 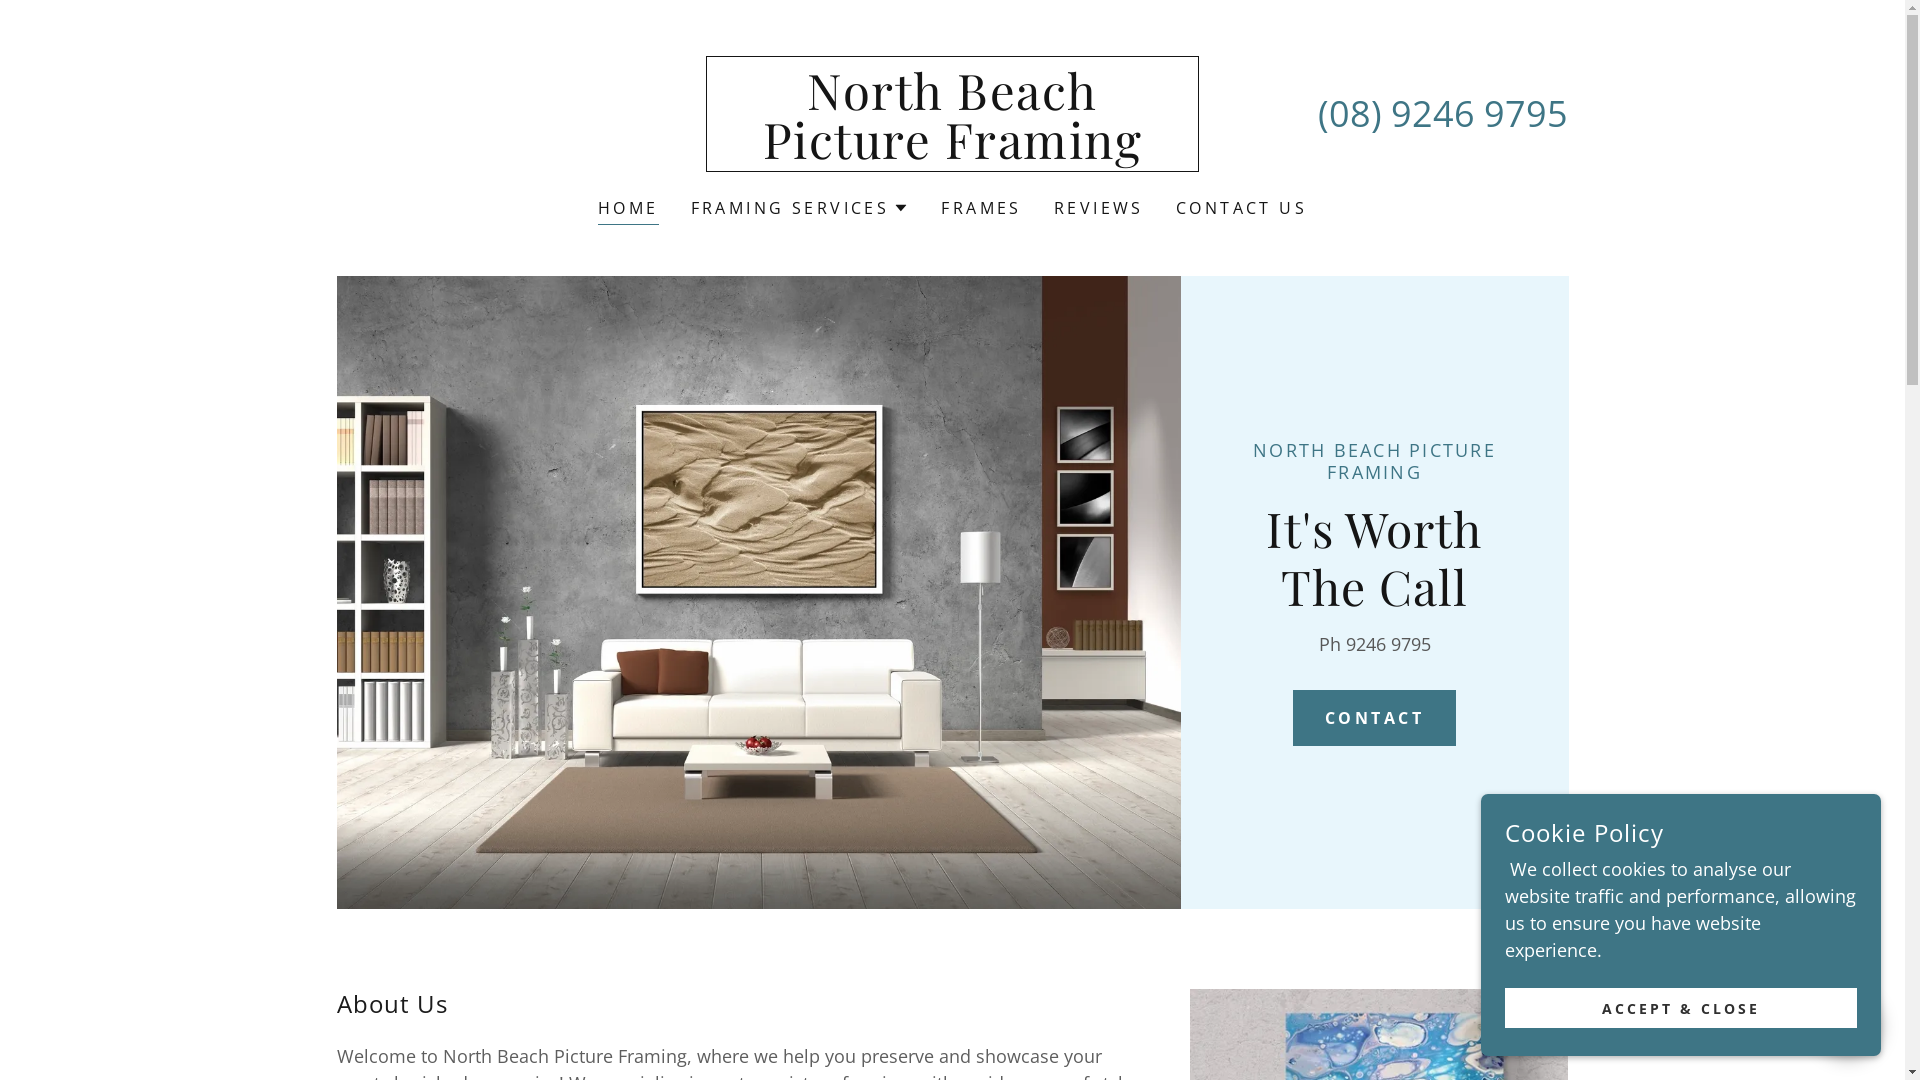 I want to click on CONTACT, so click(x=1374, y=718).